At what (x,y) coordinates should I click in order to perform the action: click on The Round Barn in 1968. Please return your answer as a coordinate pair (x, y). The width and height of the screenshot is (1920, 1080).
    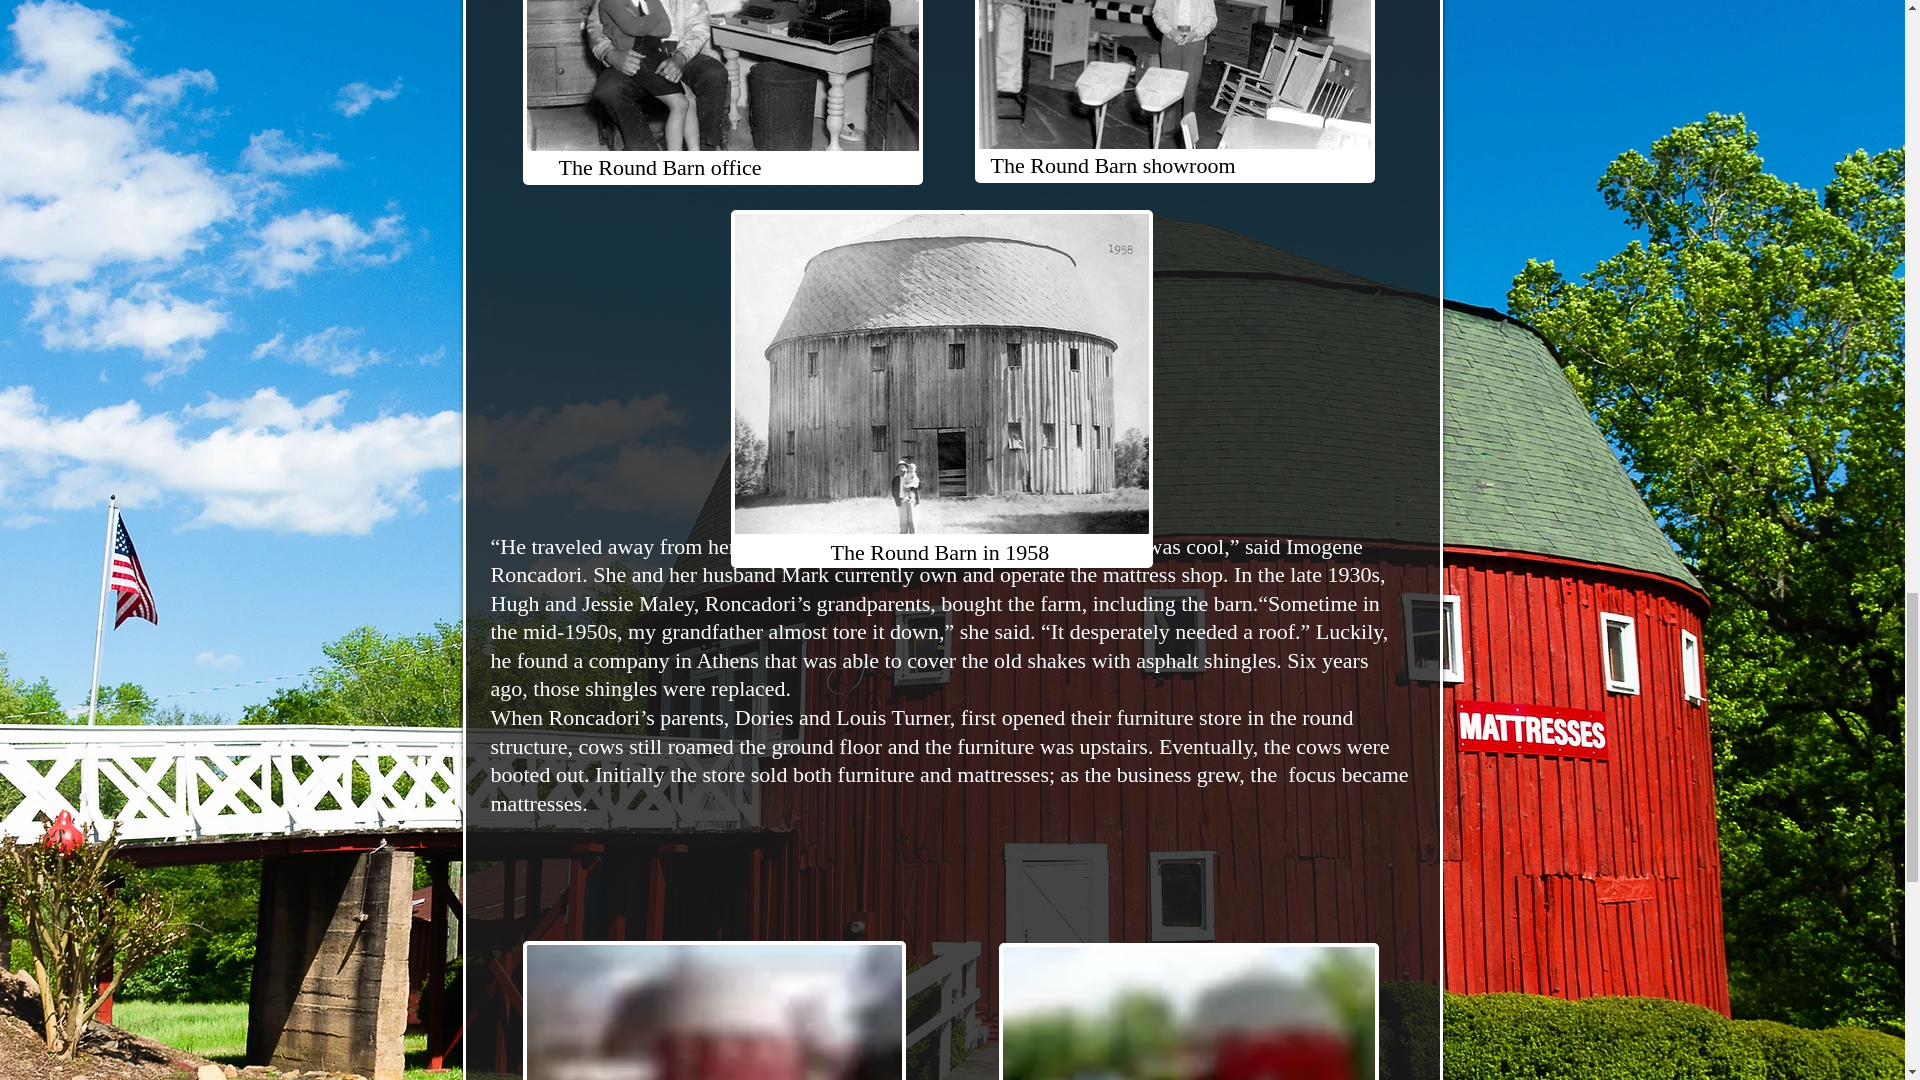
    Looking at the image, I should click on (713, 1010).